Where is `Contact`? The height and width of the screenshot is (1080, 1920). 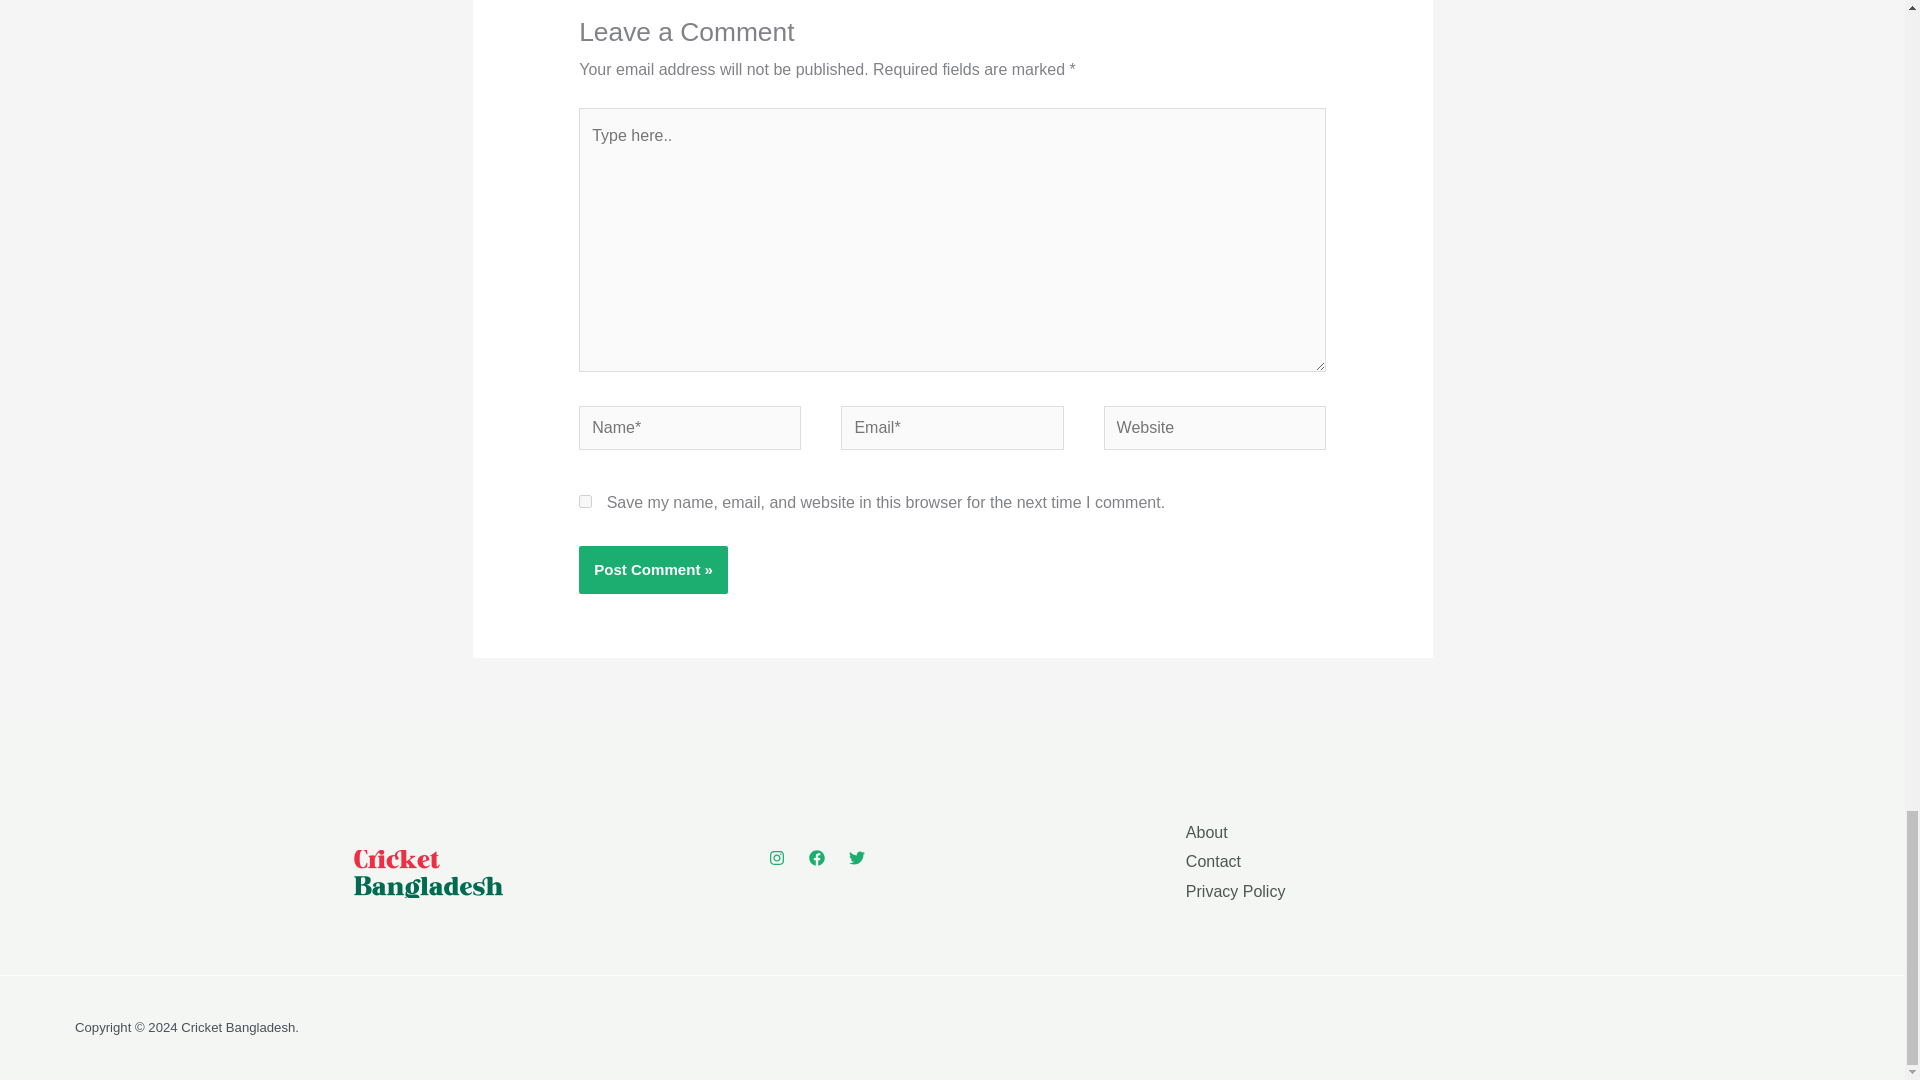
Contact is located at coordinates (1213, 862).